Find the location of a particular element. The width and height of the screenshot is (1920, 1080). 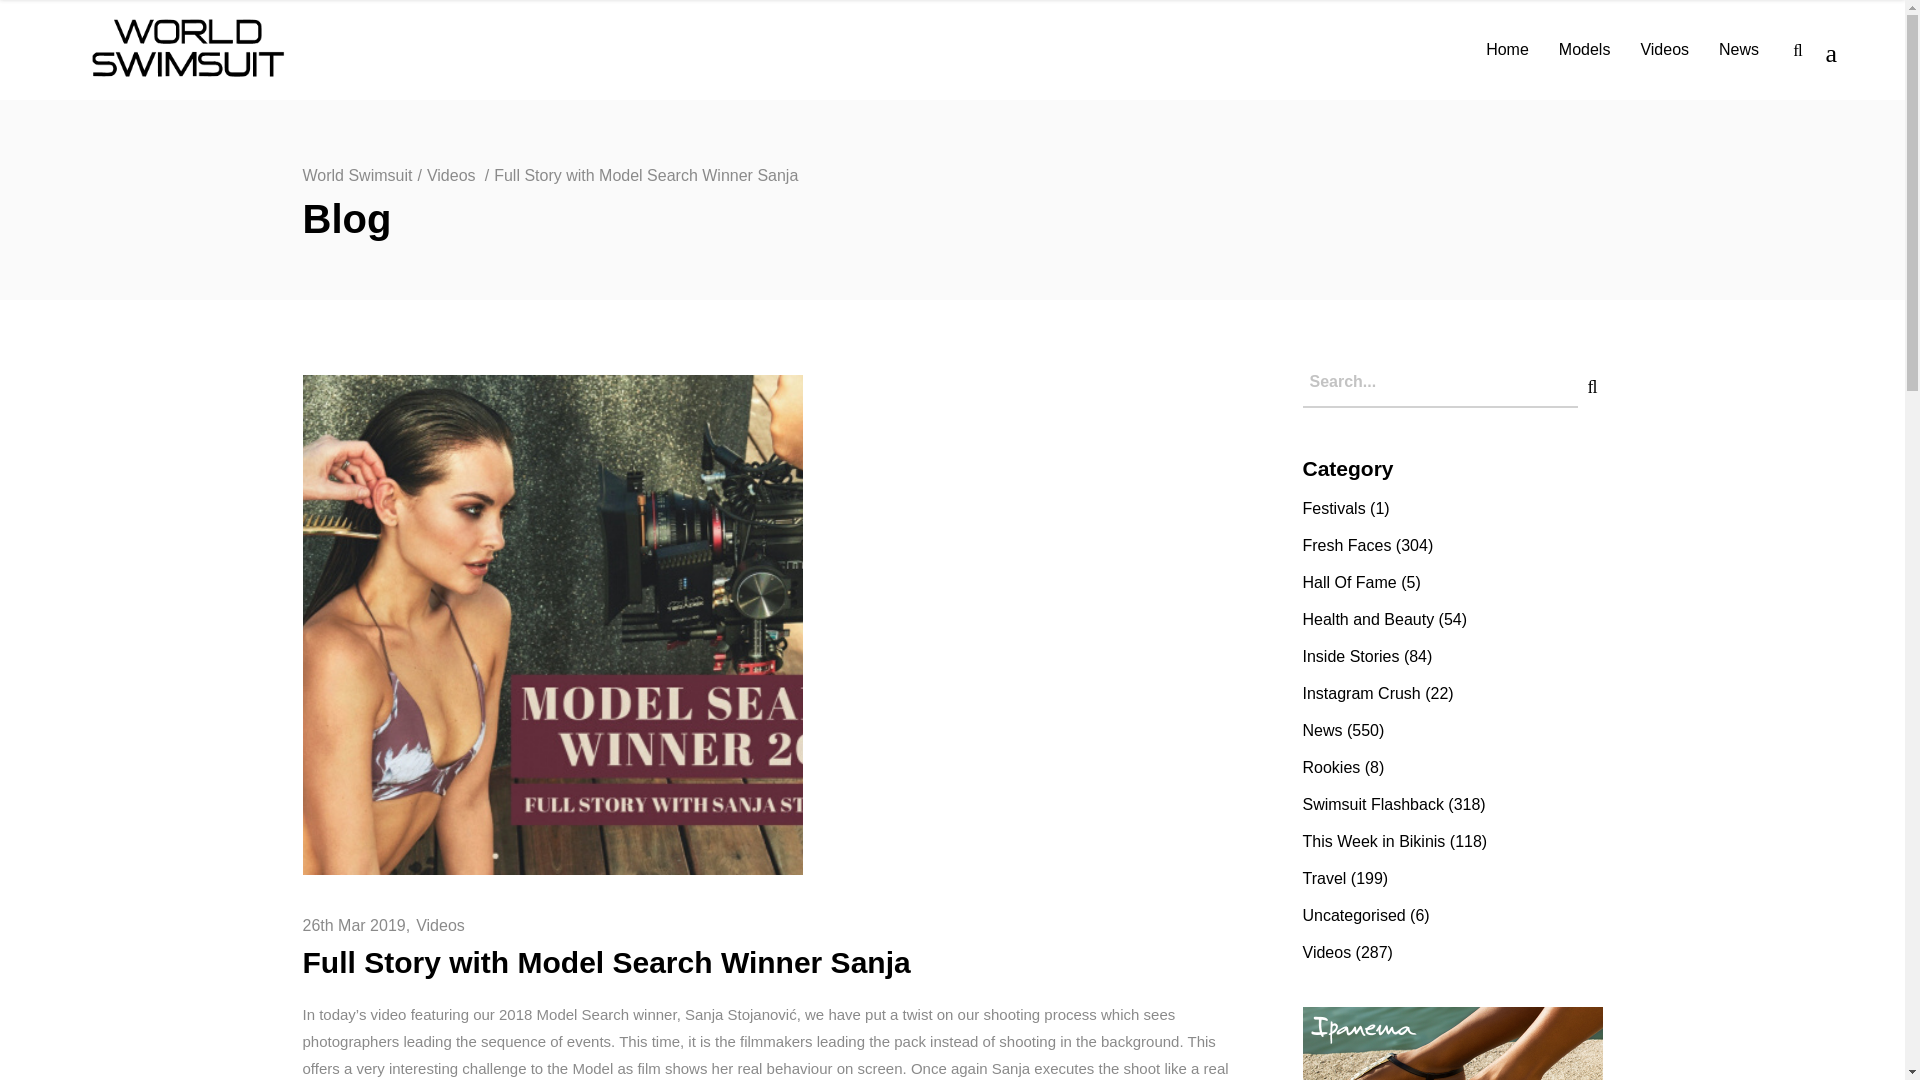

World Swimsuit is located at coordinates (356, 175).